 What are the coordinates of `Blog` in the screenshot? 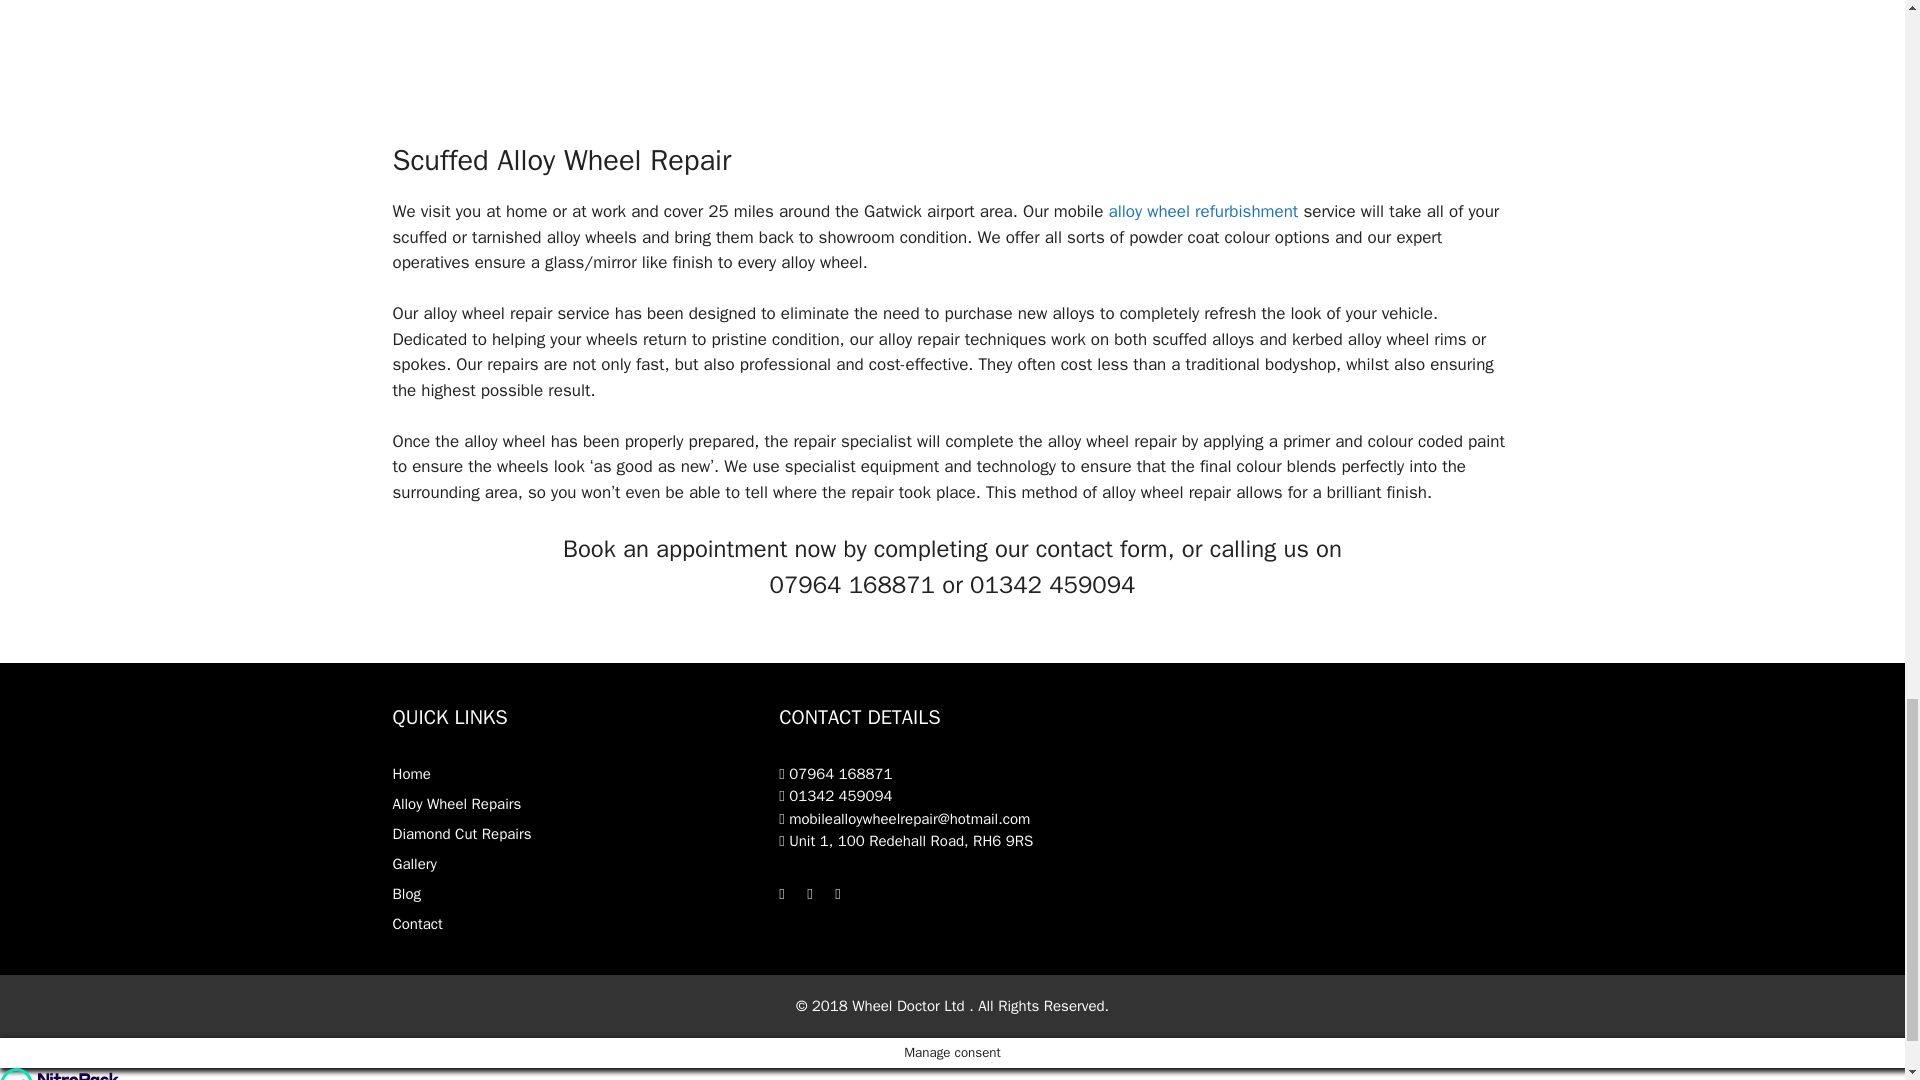 It's located at (406, 893).